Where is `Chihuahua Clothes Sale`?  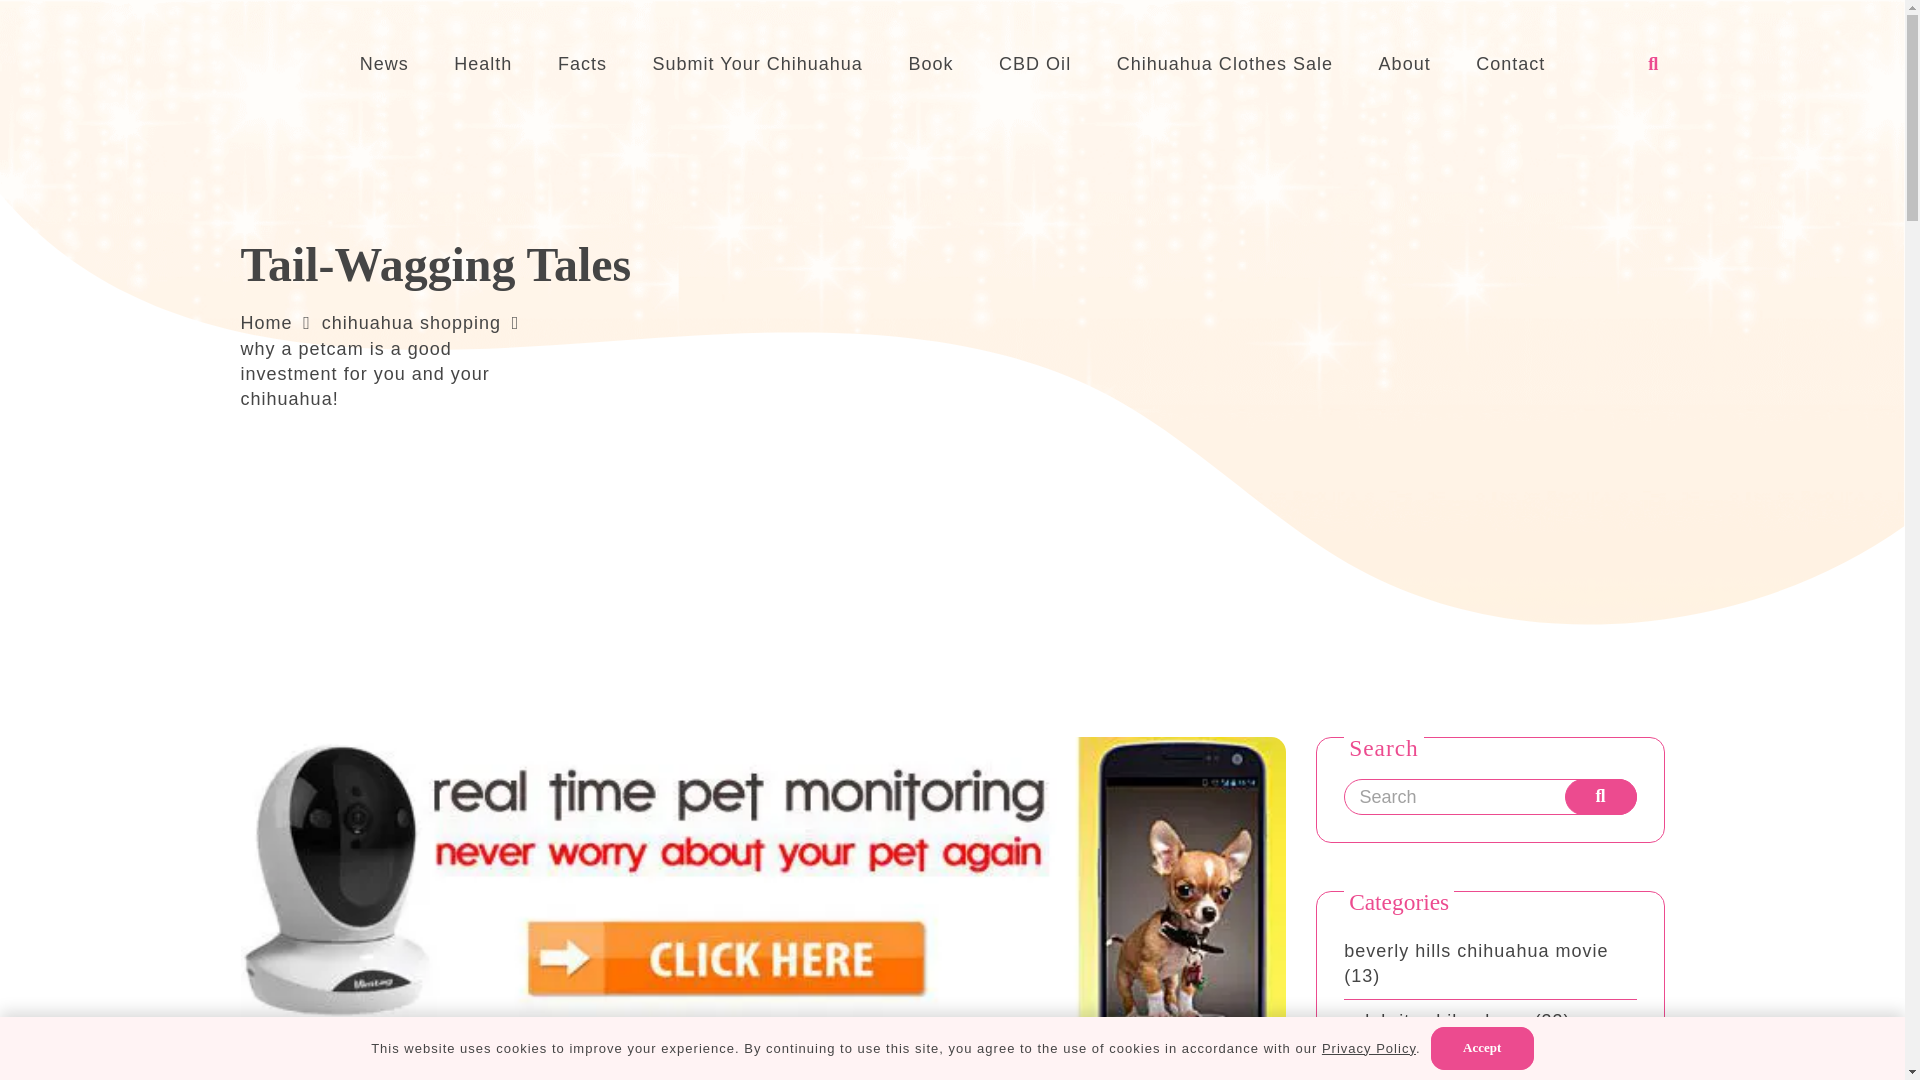
Chihuahua Clothes Sale is located at coordinates (1224, 63).